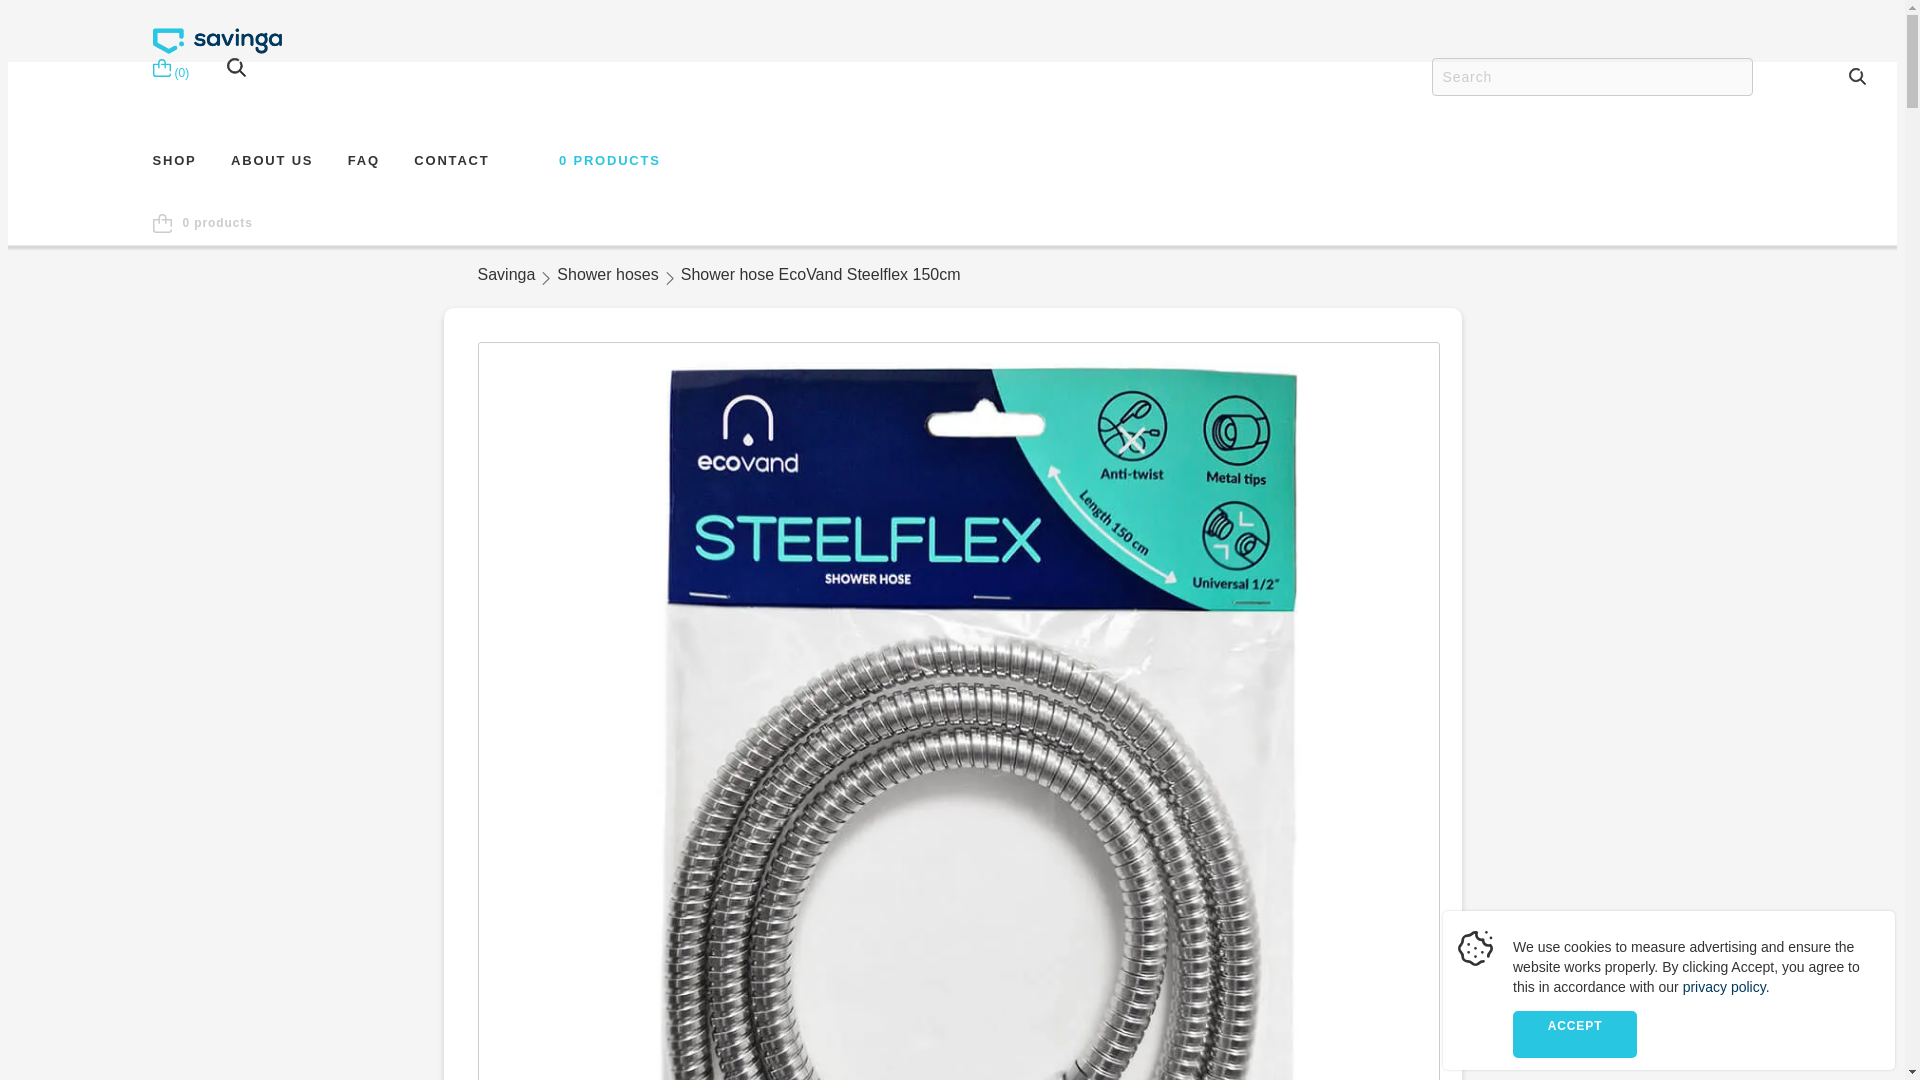 This screenshot has width=1920, height=1080. What do you see at coordinates (506, 276) in the screenshot?
I see `Savinga` at bounding box center [506, 276].